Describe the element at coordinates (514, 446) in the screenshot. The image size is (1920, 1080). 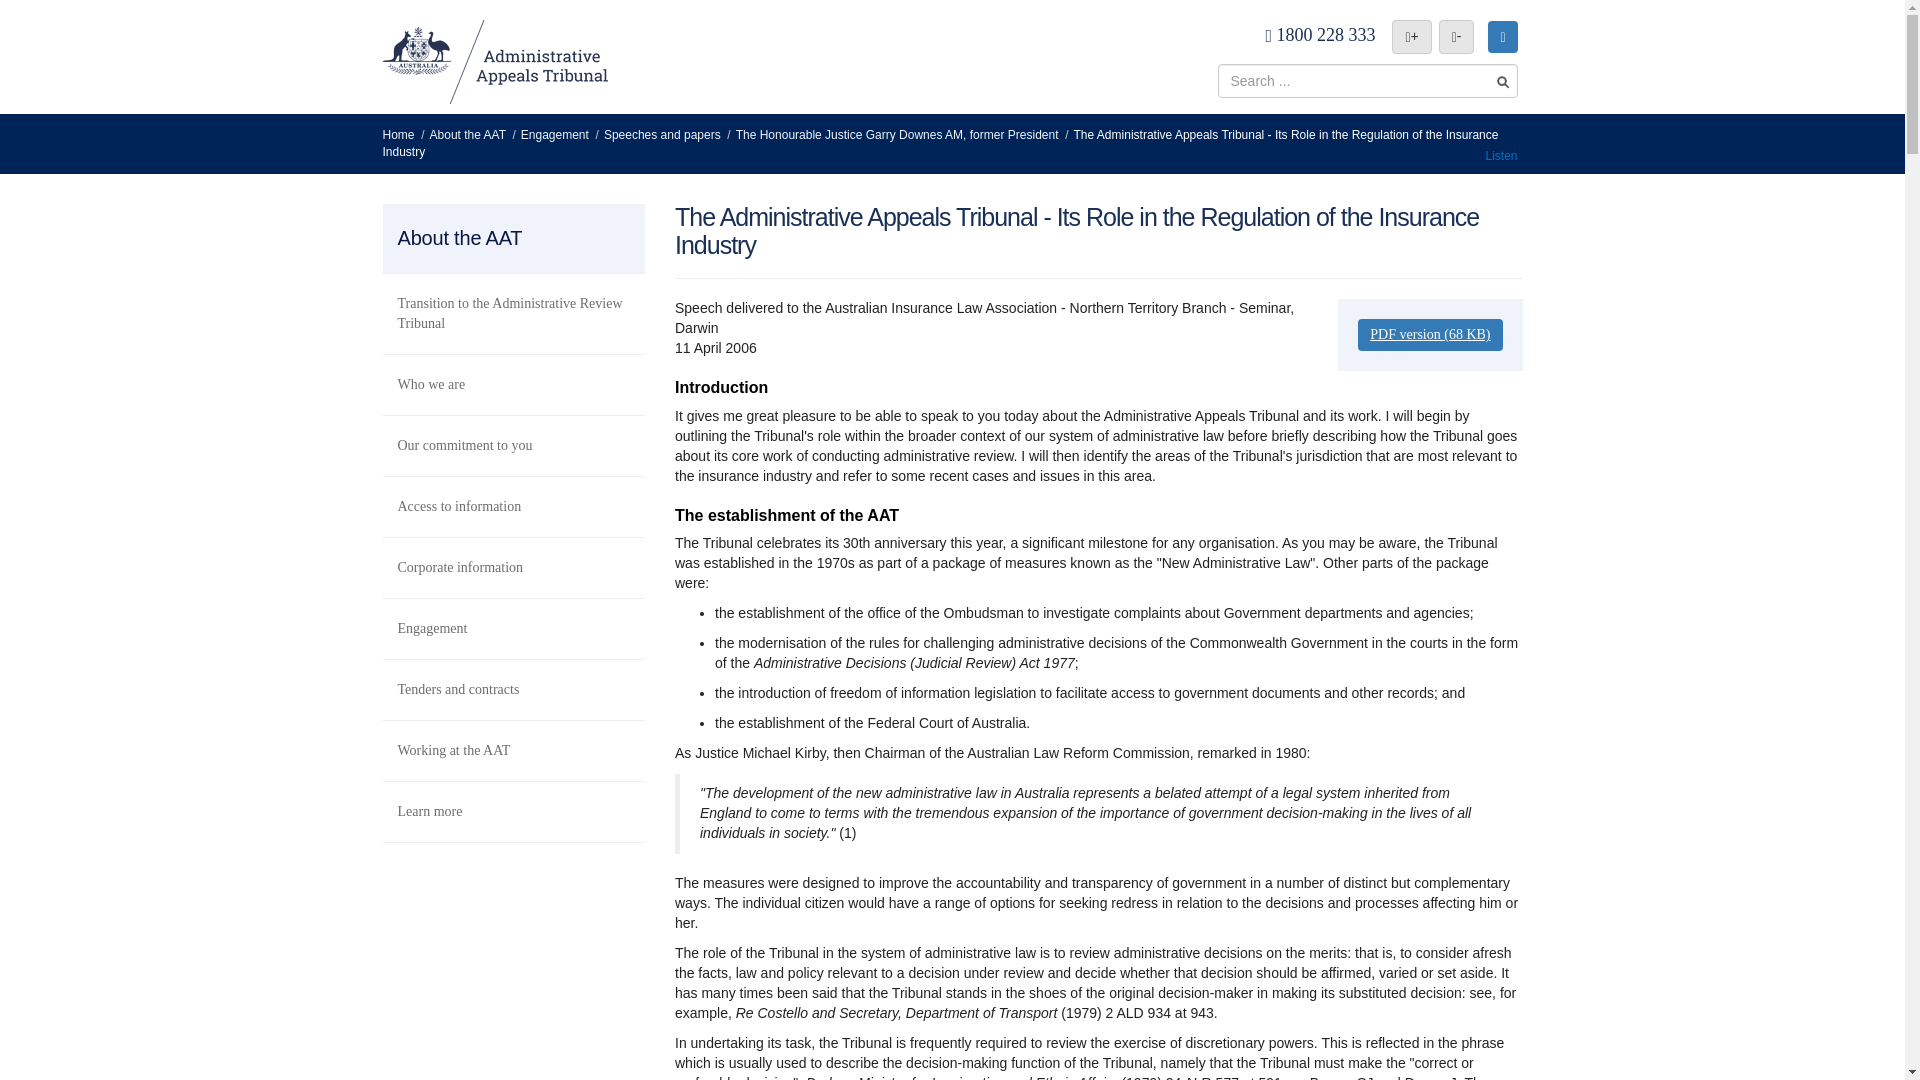
I see `Engagement` at that location.